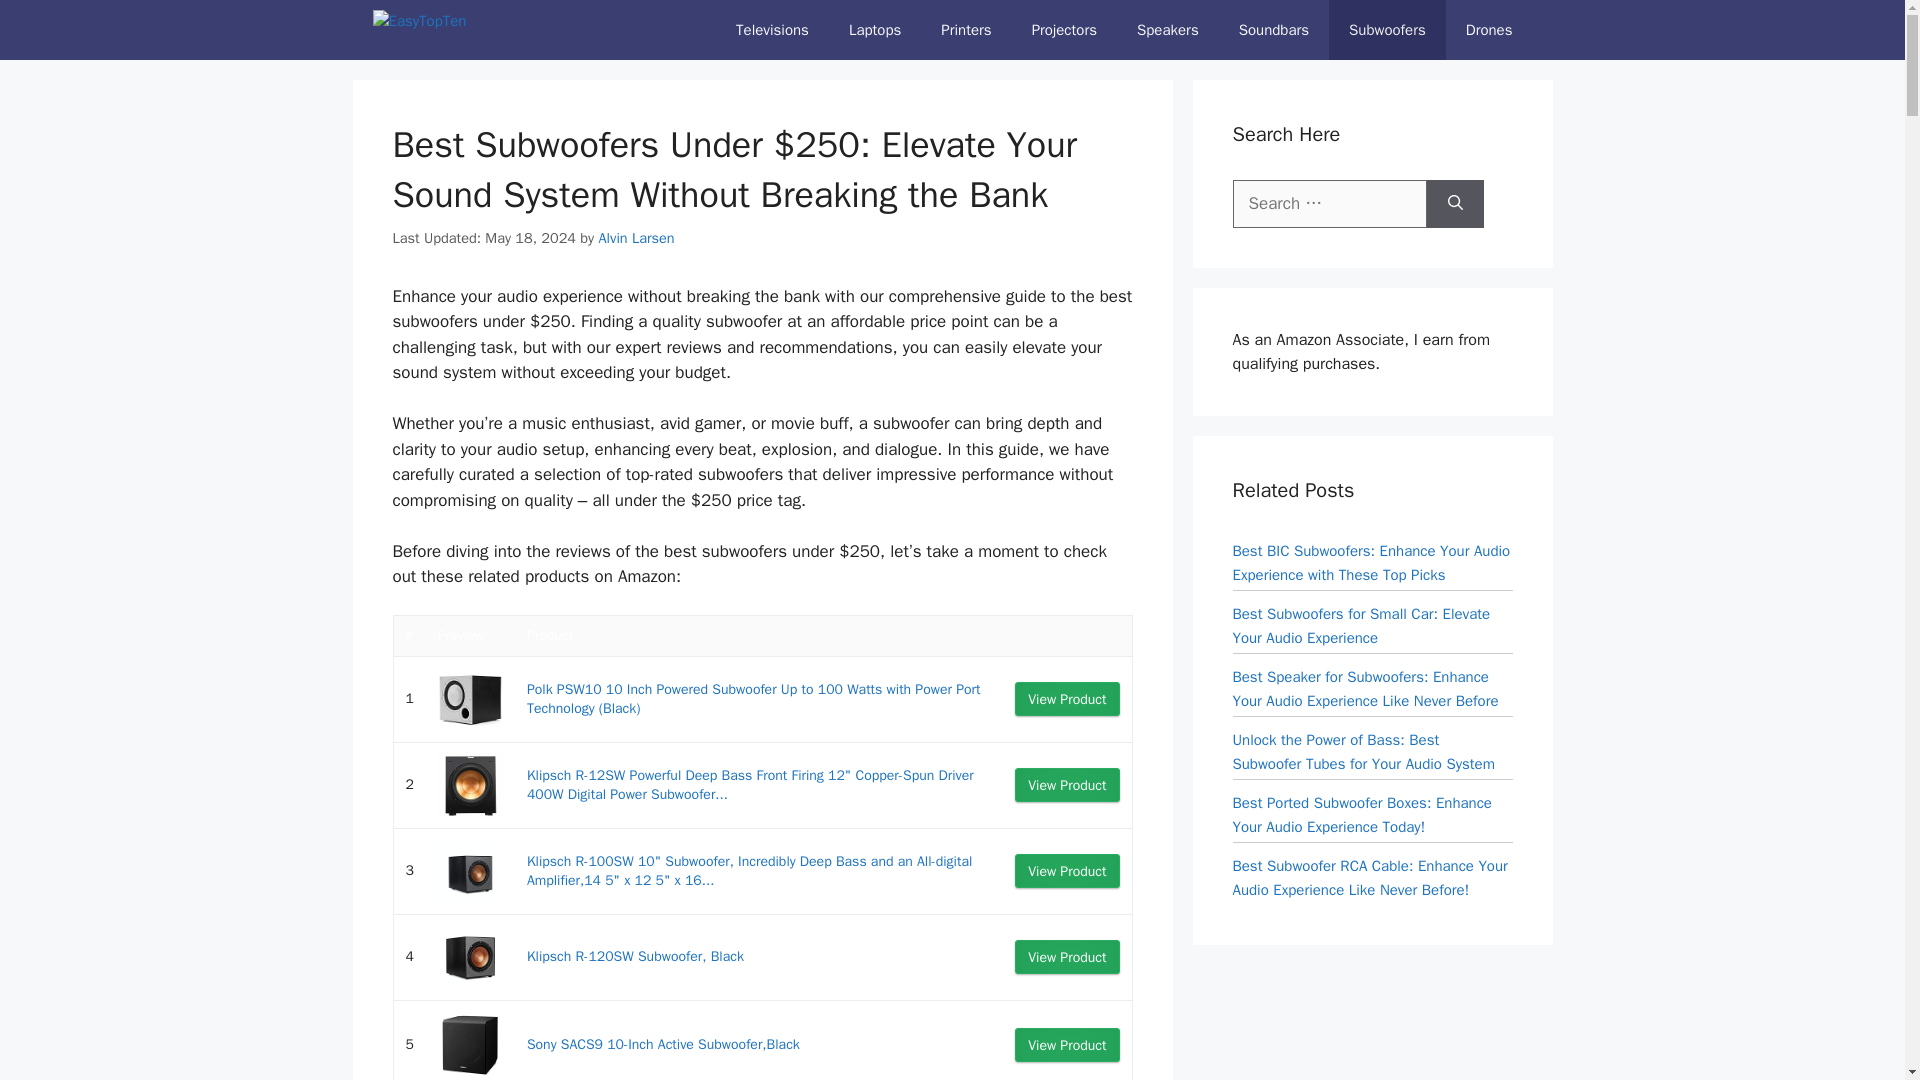 The height and width of the screenshot is (1080, 1920). What do you see at coordinates (635, 238) in the screenshot?
I see `Alvin Larsen` at bounding box center [635, 238].